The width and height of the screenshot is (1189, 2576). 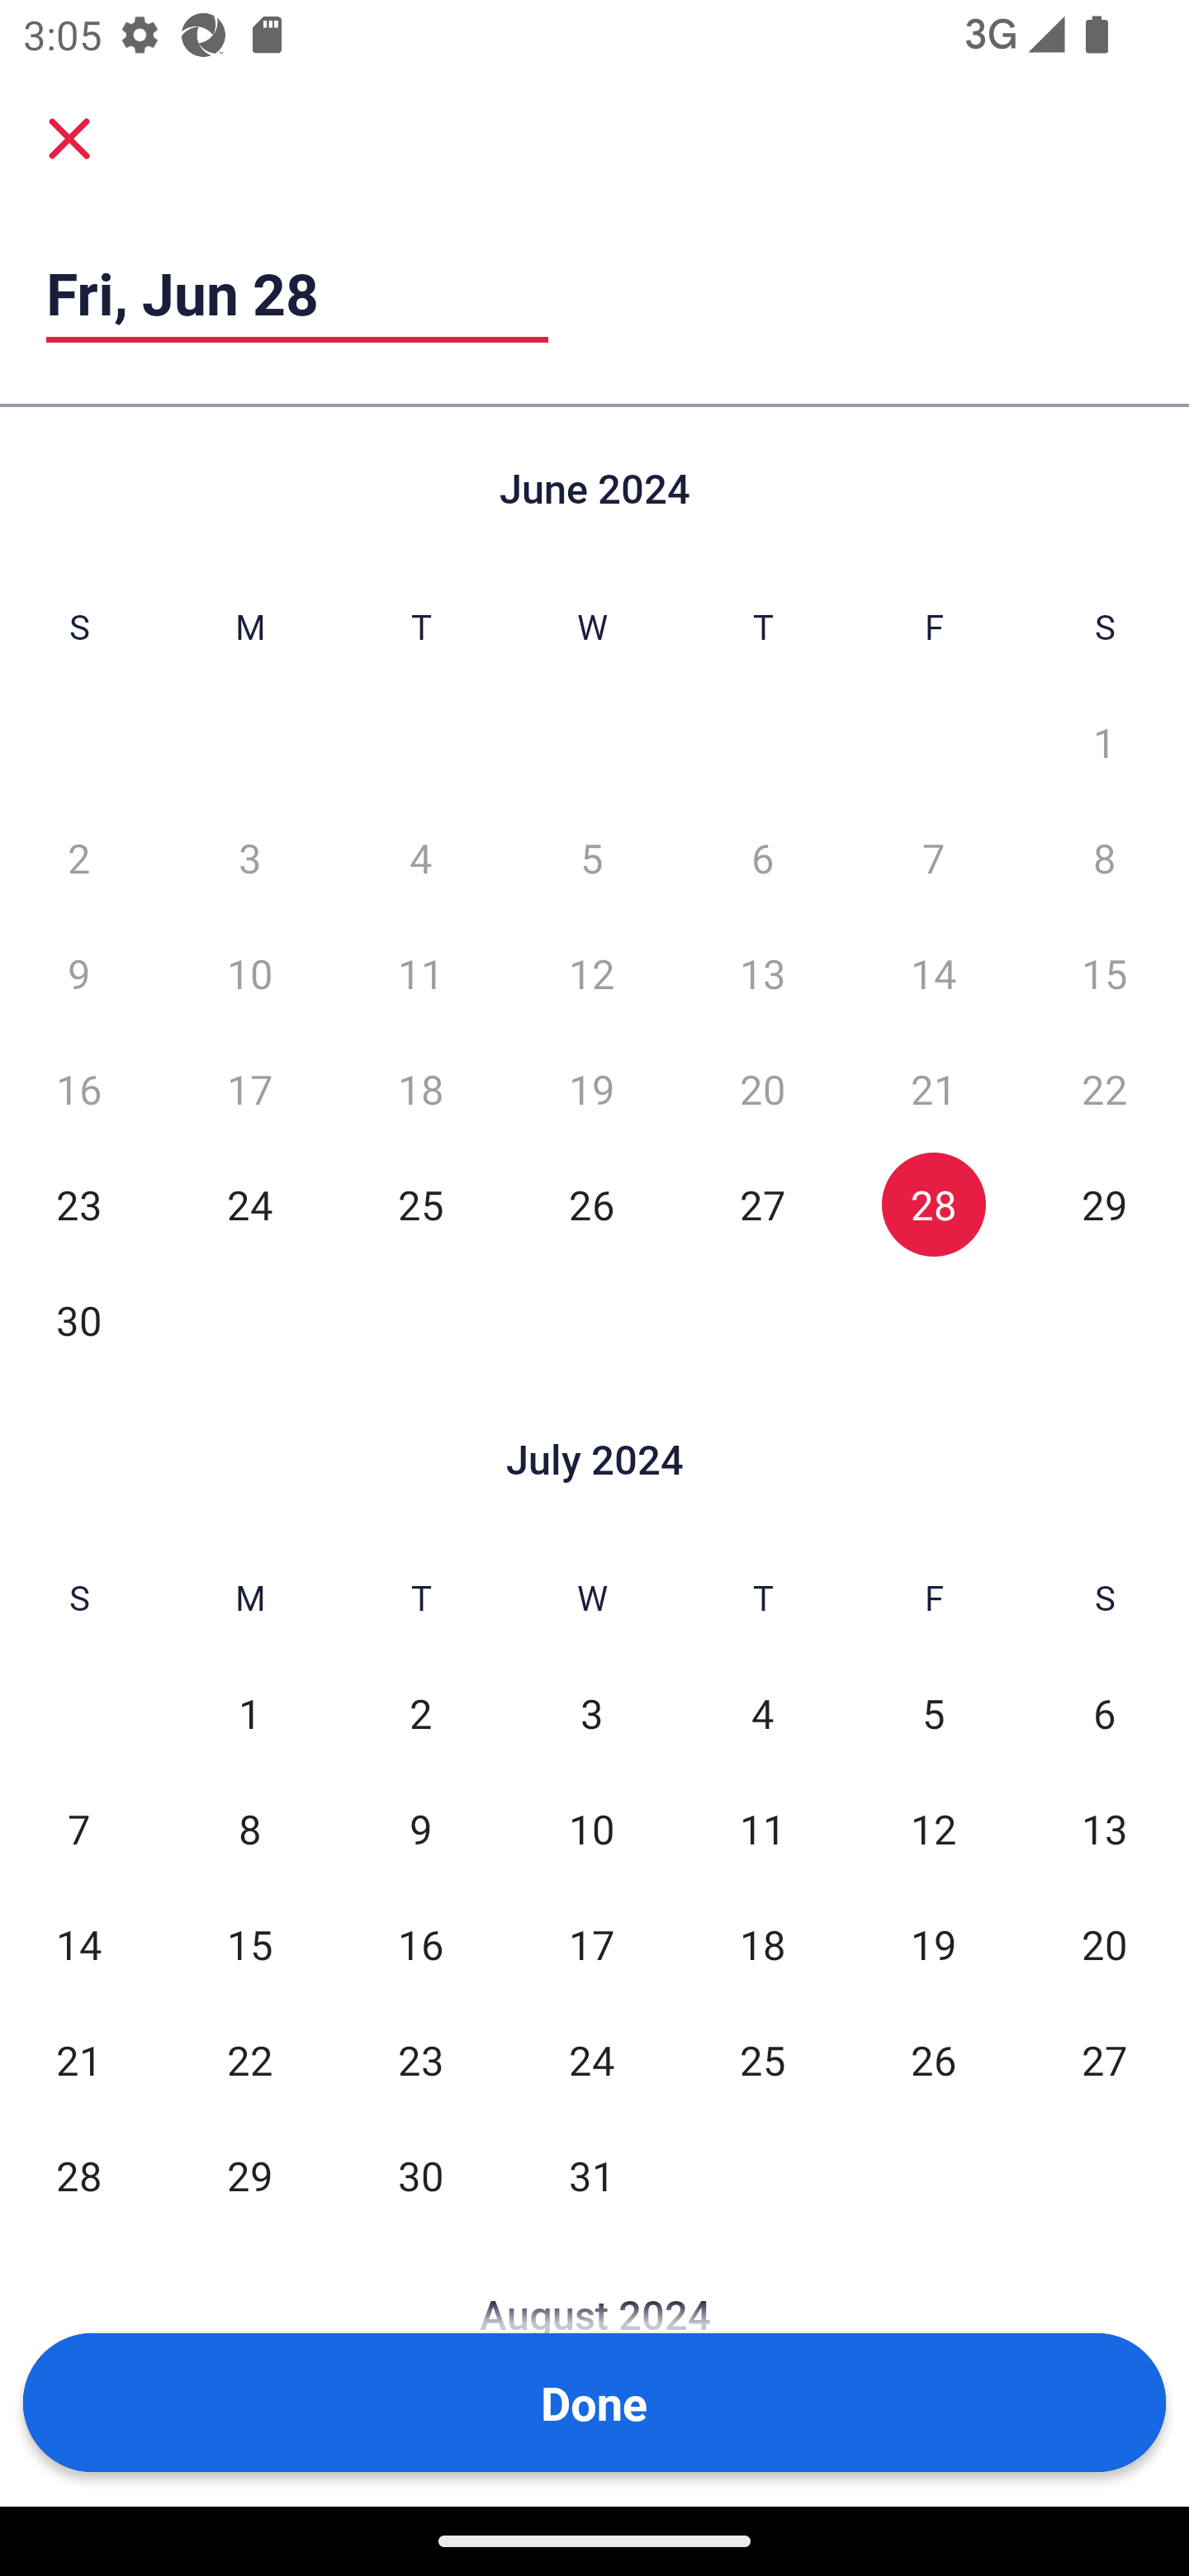 What do you see at coordinates (591, 1714) in the screenshot?
I see `3 Wed, Jul 3, Not Selected` at bounding box center [591, 1714].